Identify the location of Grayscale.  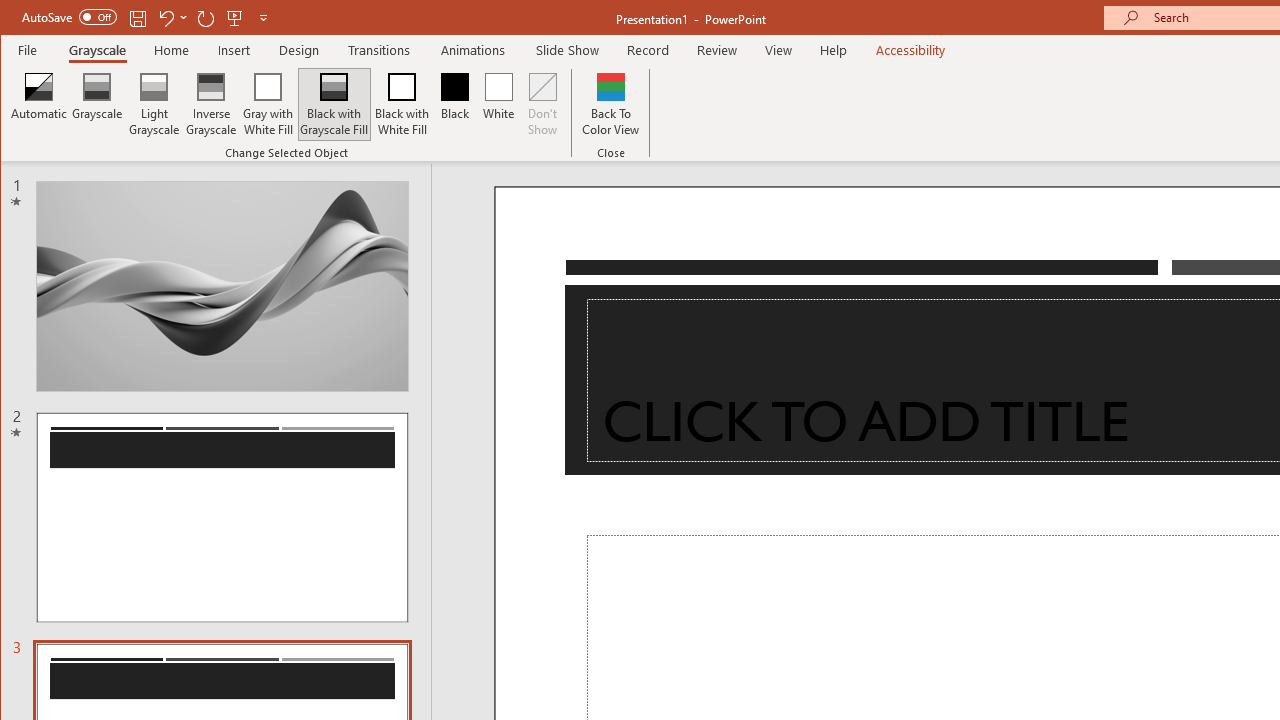
(98, 50).